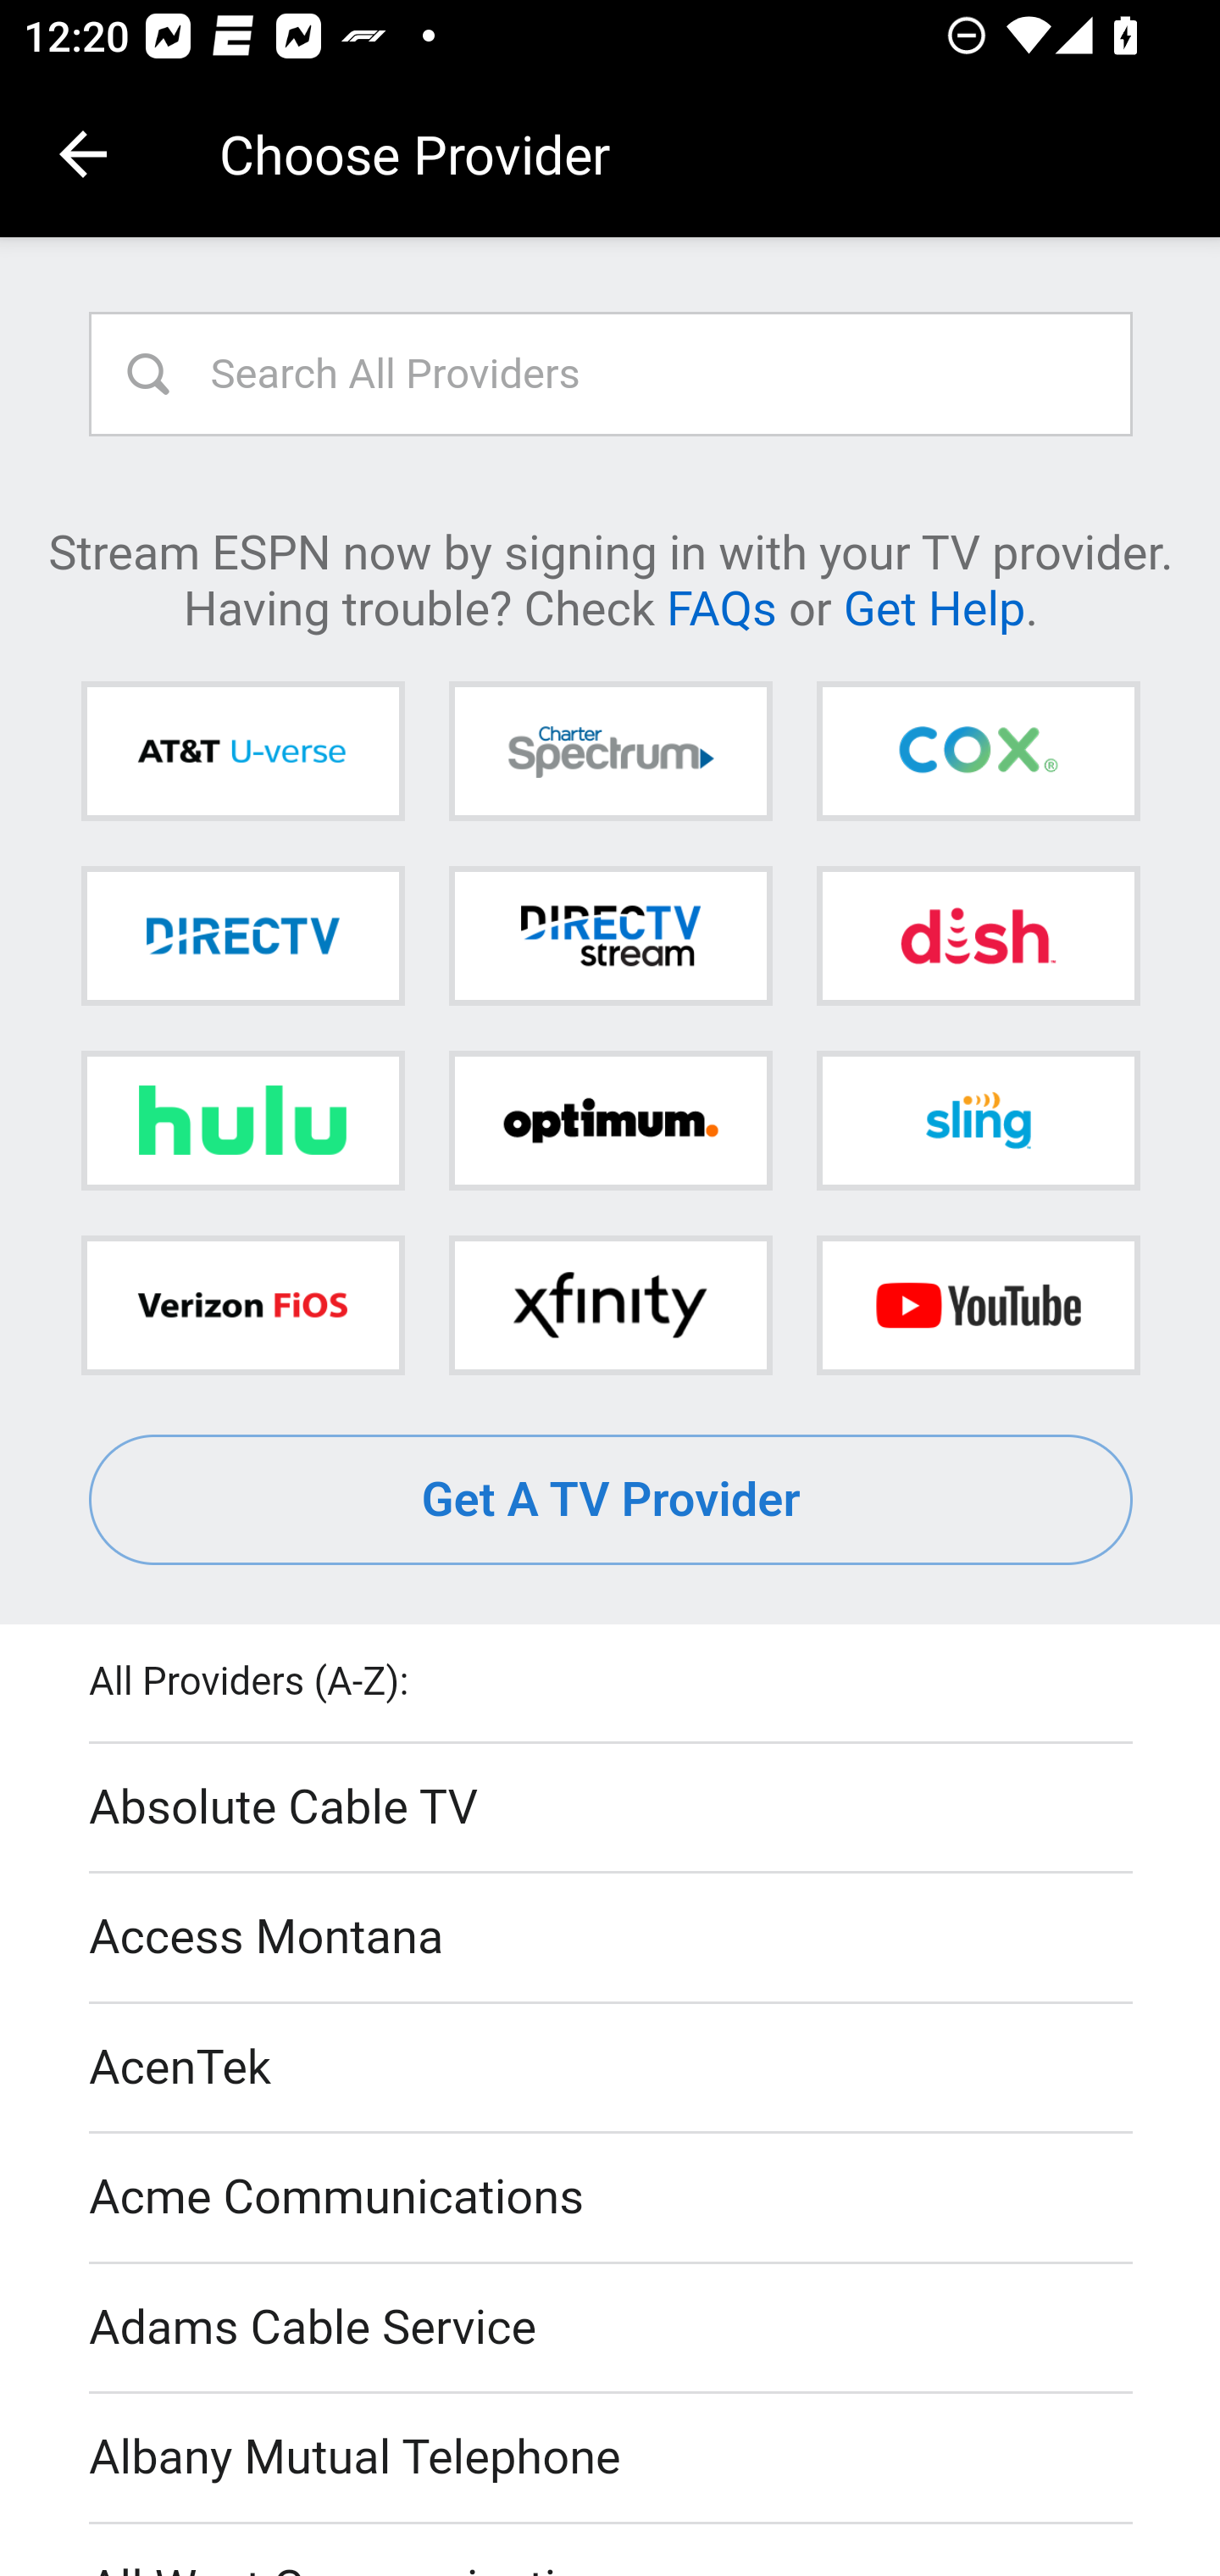  Describe the element at coordinates (242, 1305) in the screenshot. I see `Verizon FiOS` at that location.